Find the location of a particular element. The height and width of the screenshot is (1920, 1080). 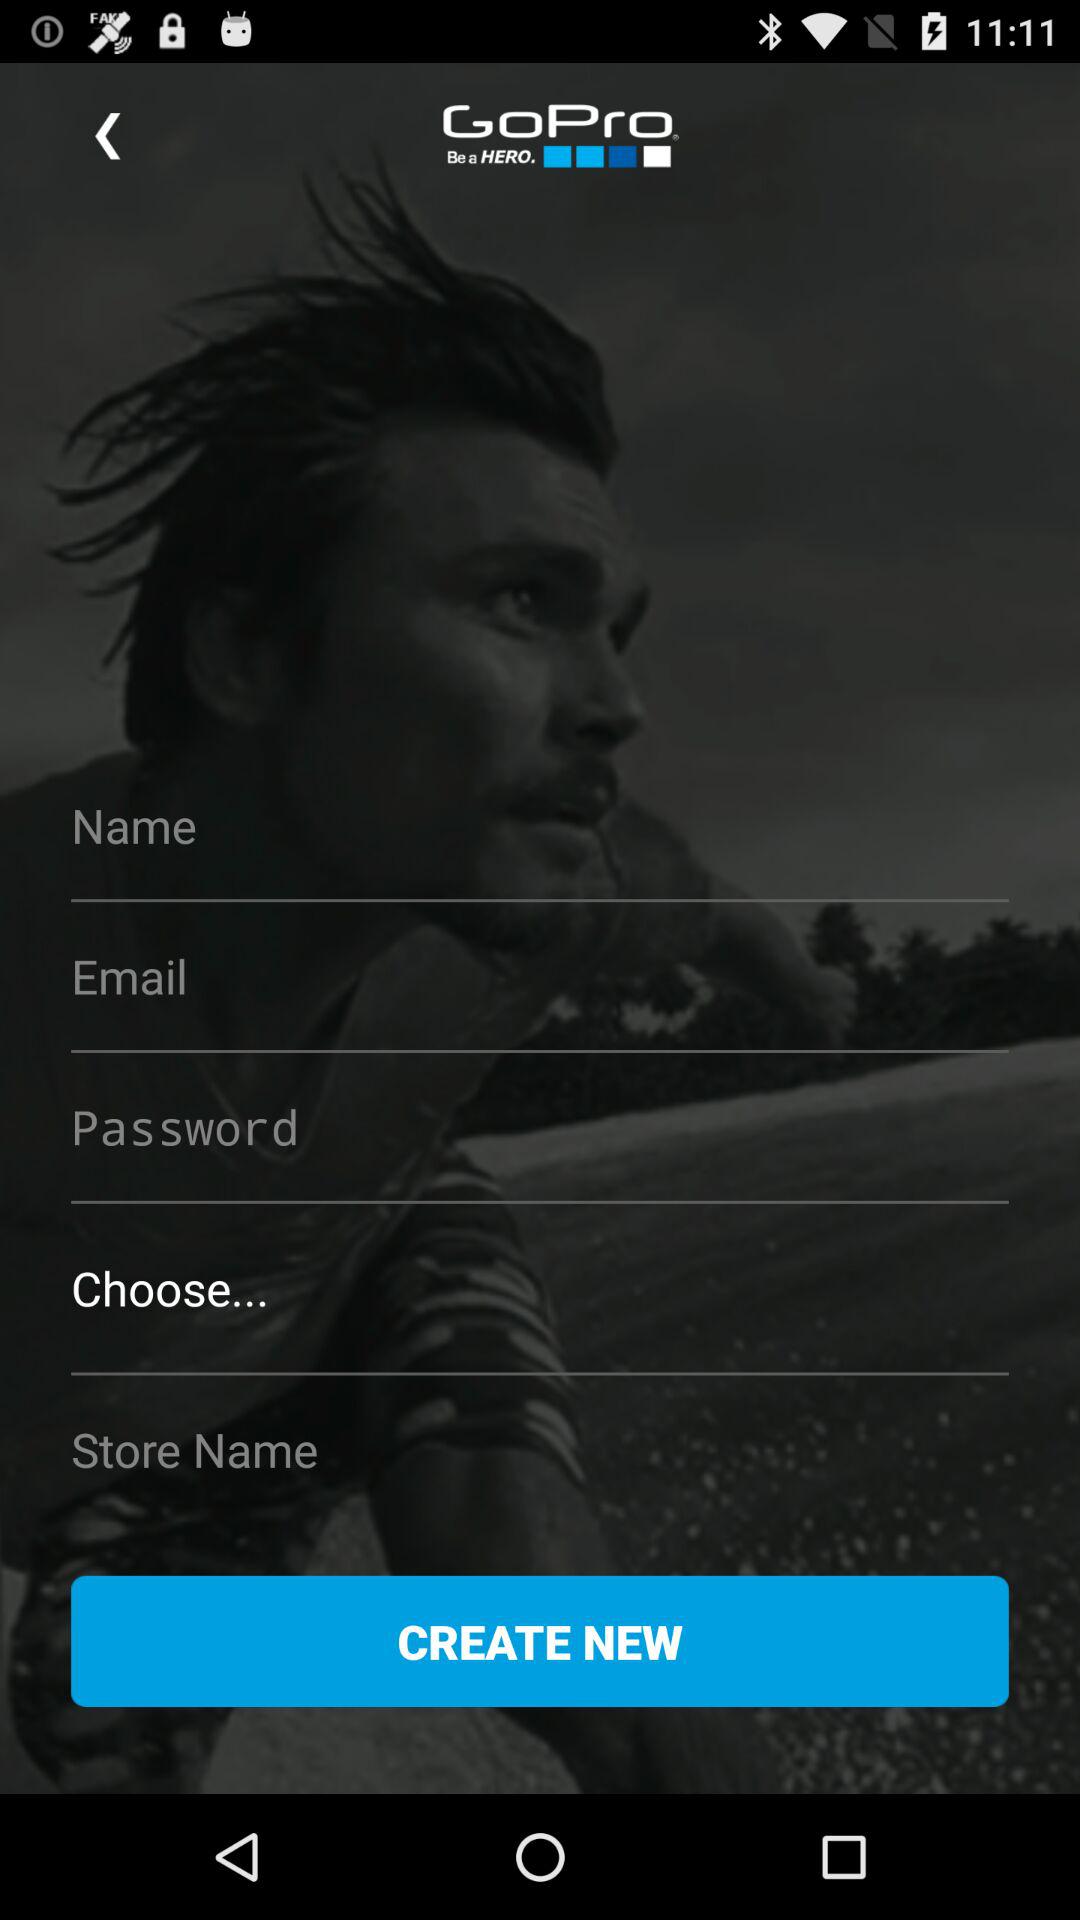

go back one page is located at coordinates (108, 136).